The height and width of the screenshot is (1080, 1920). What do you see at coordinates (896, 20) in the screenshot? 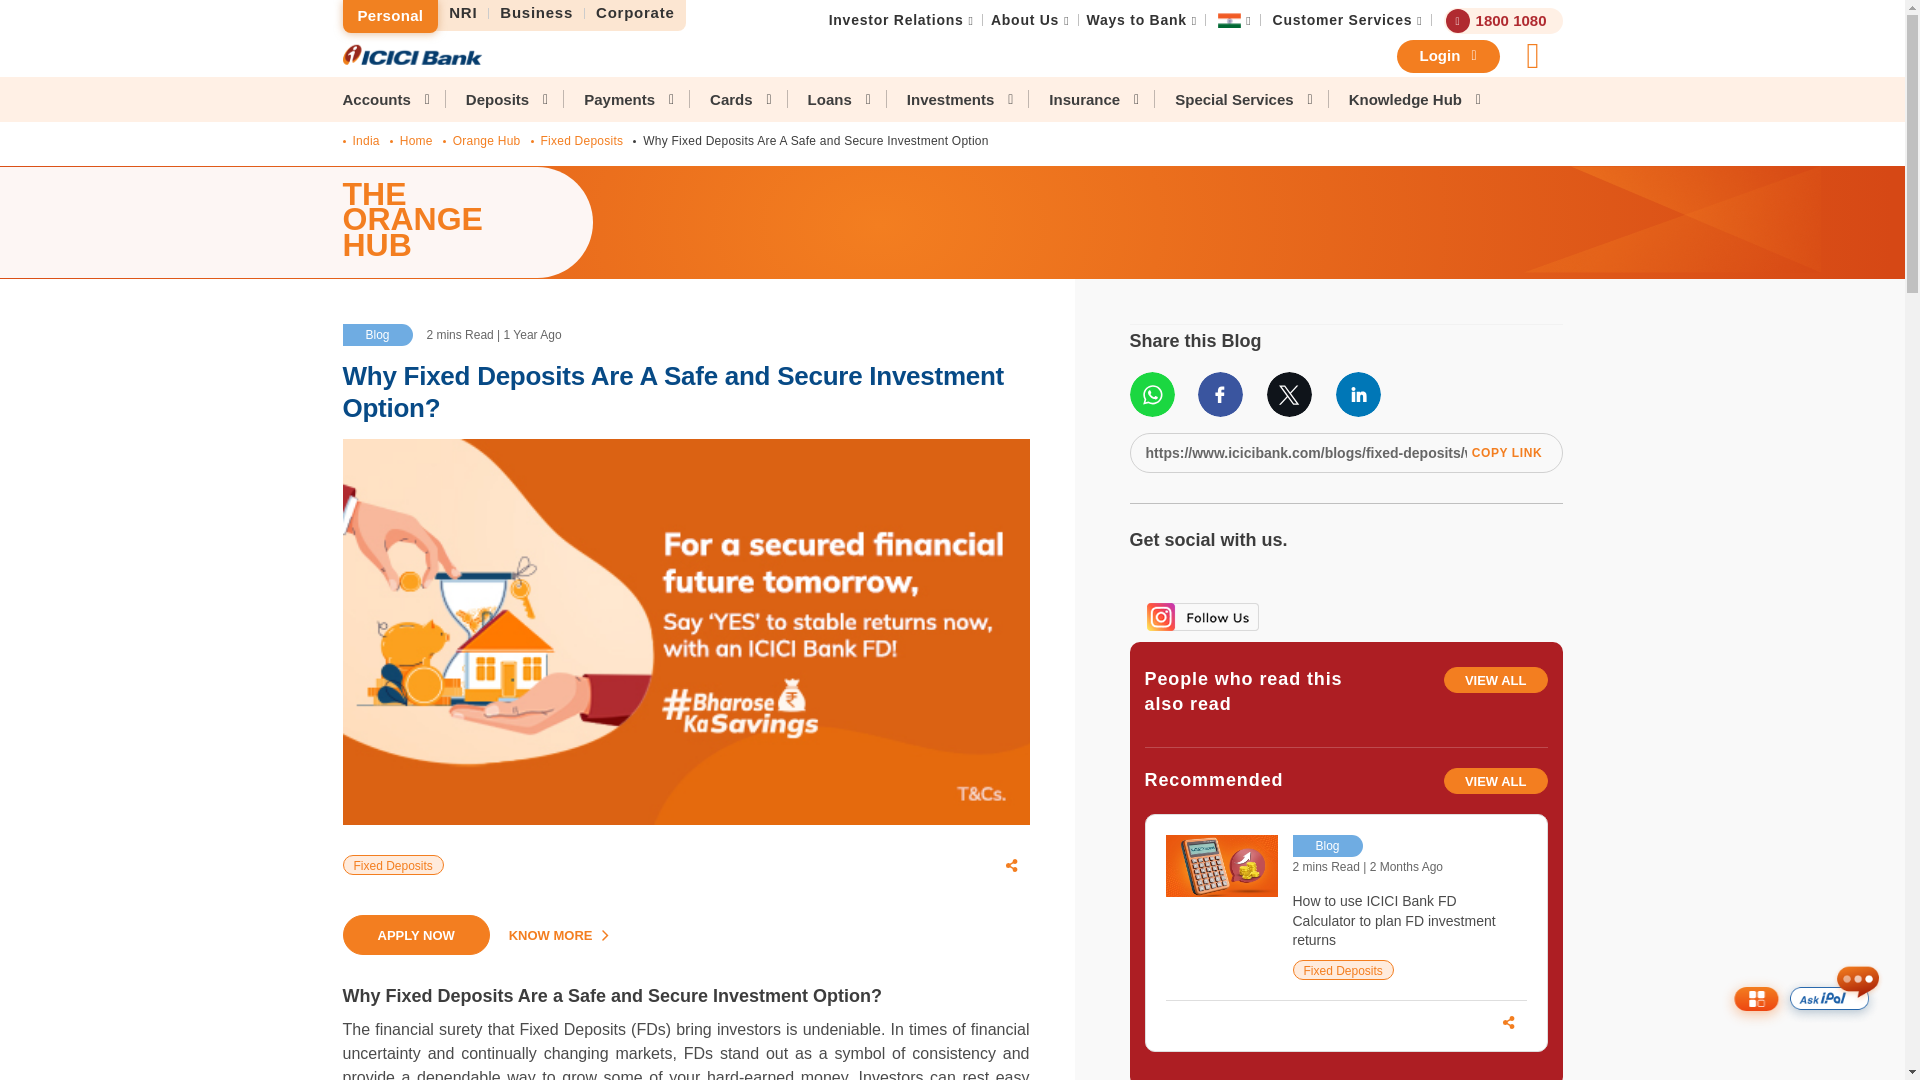
I see `Investor Relations` at bounding box center [896, 20].